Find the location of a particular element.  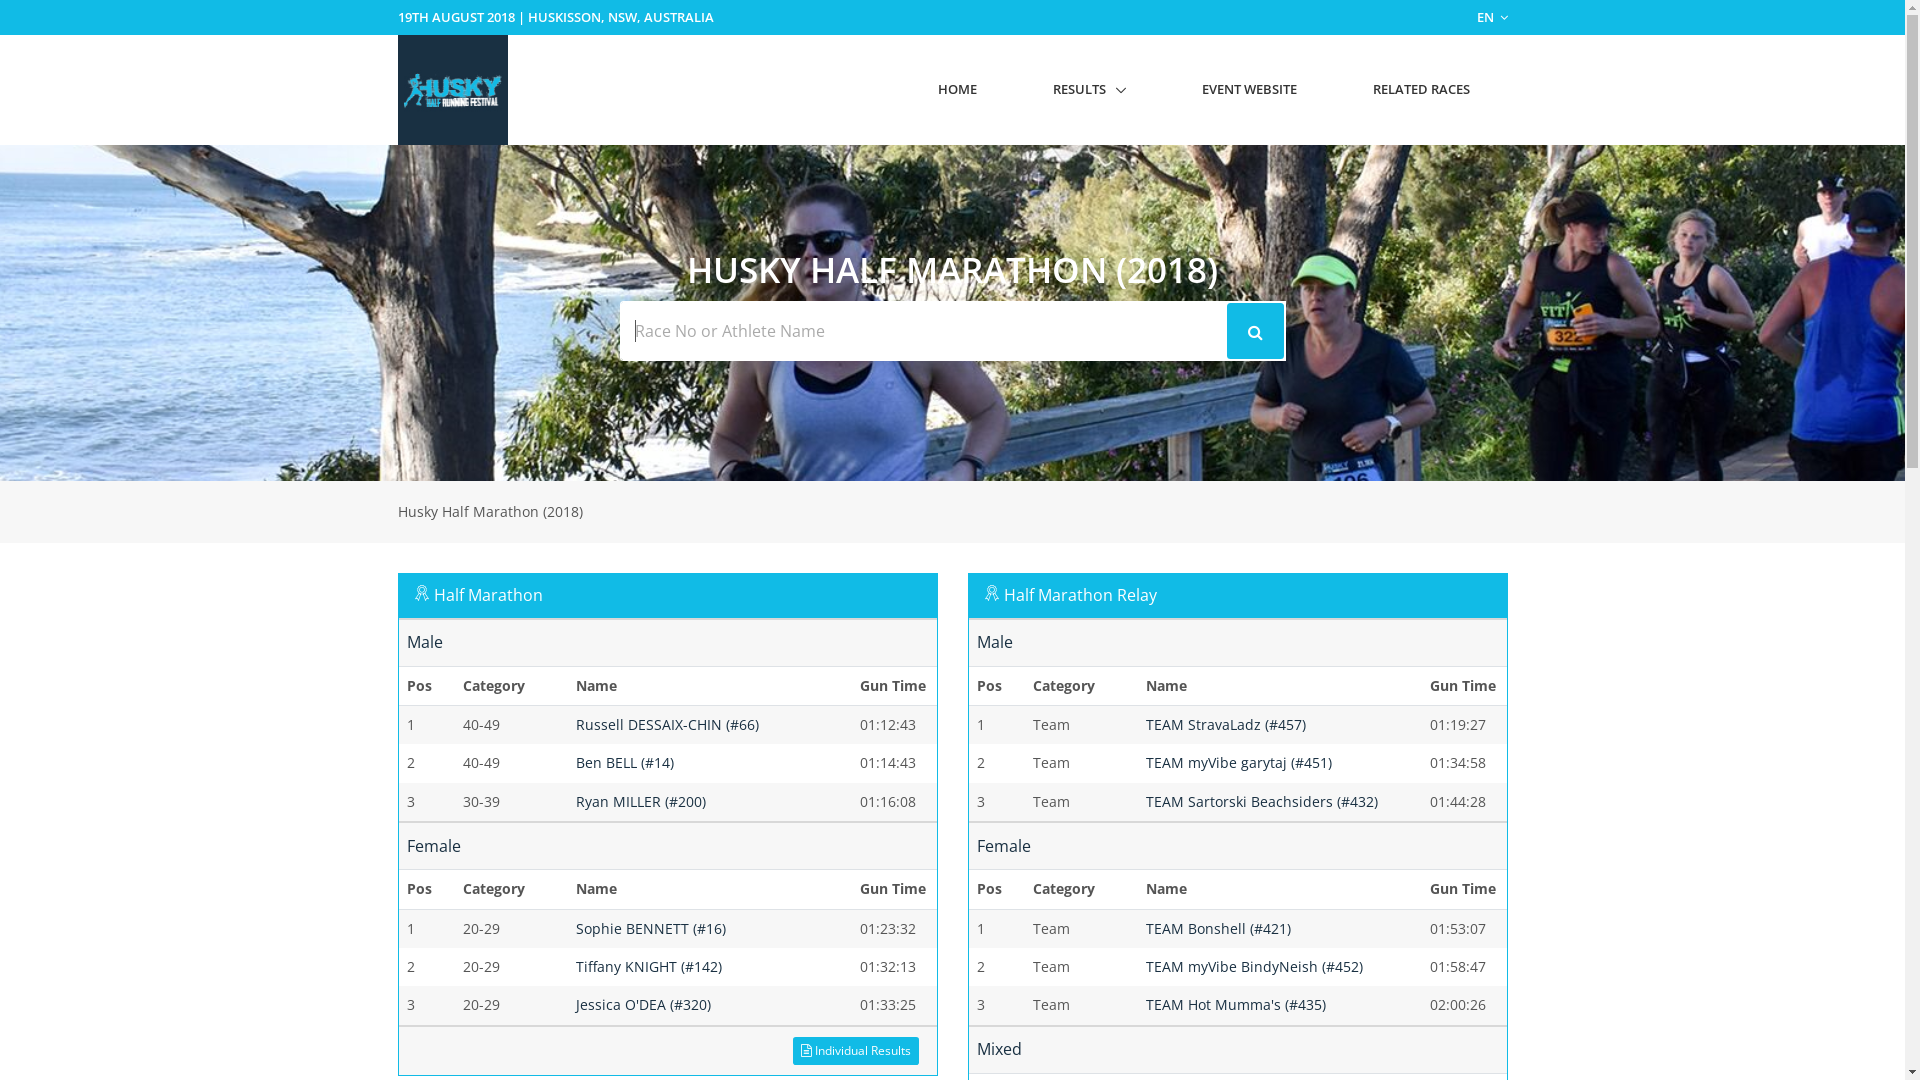

Husky Half Marathon (2018) is located at coordinates (490, 512).